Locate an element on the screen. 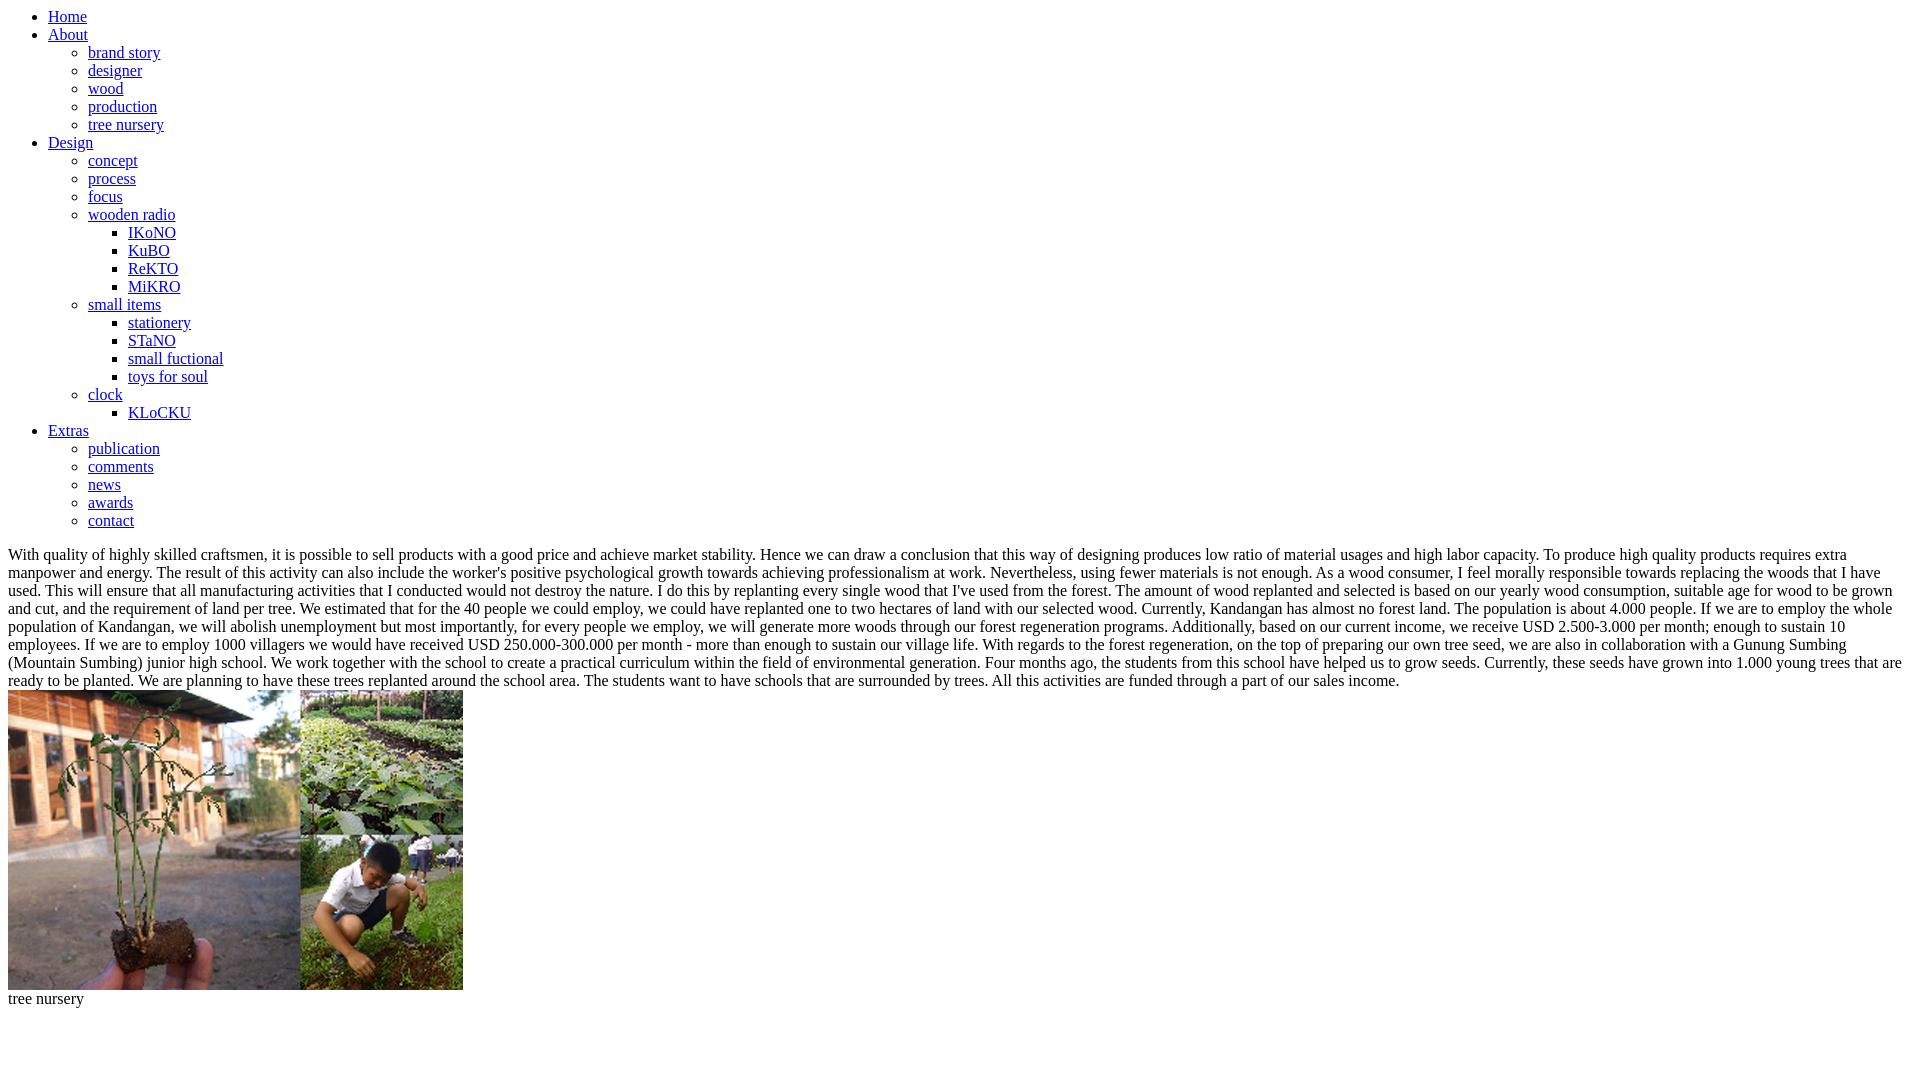  Design is located at coordinates (70, 142).